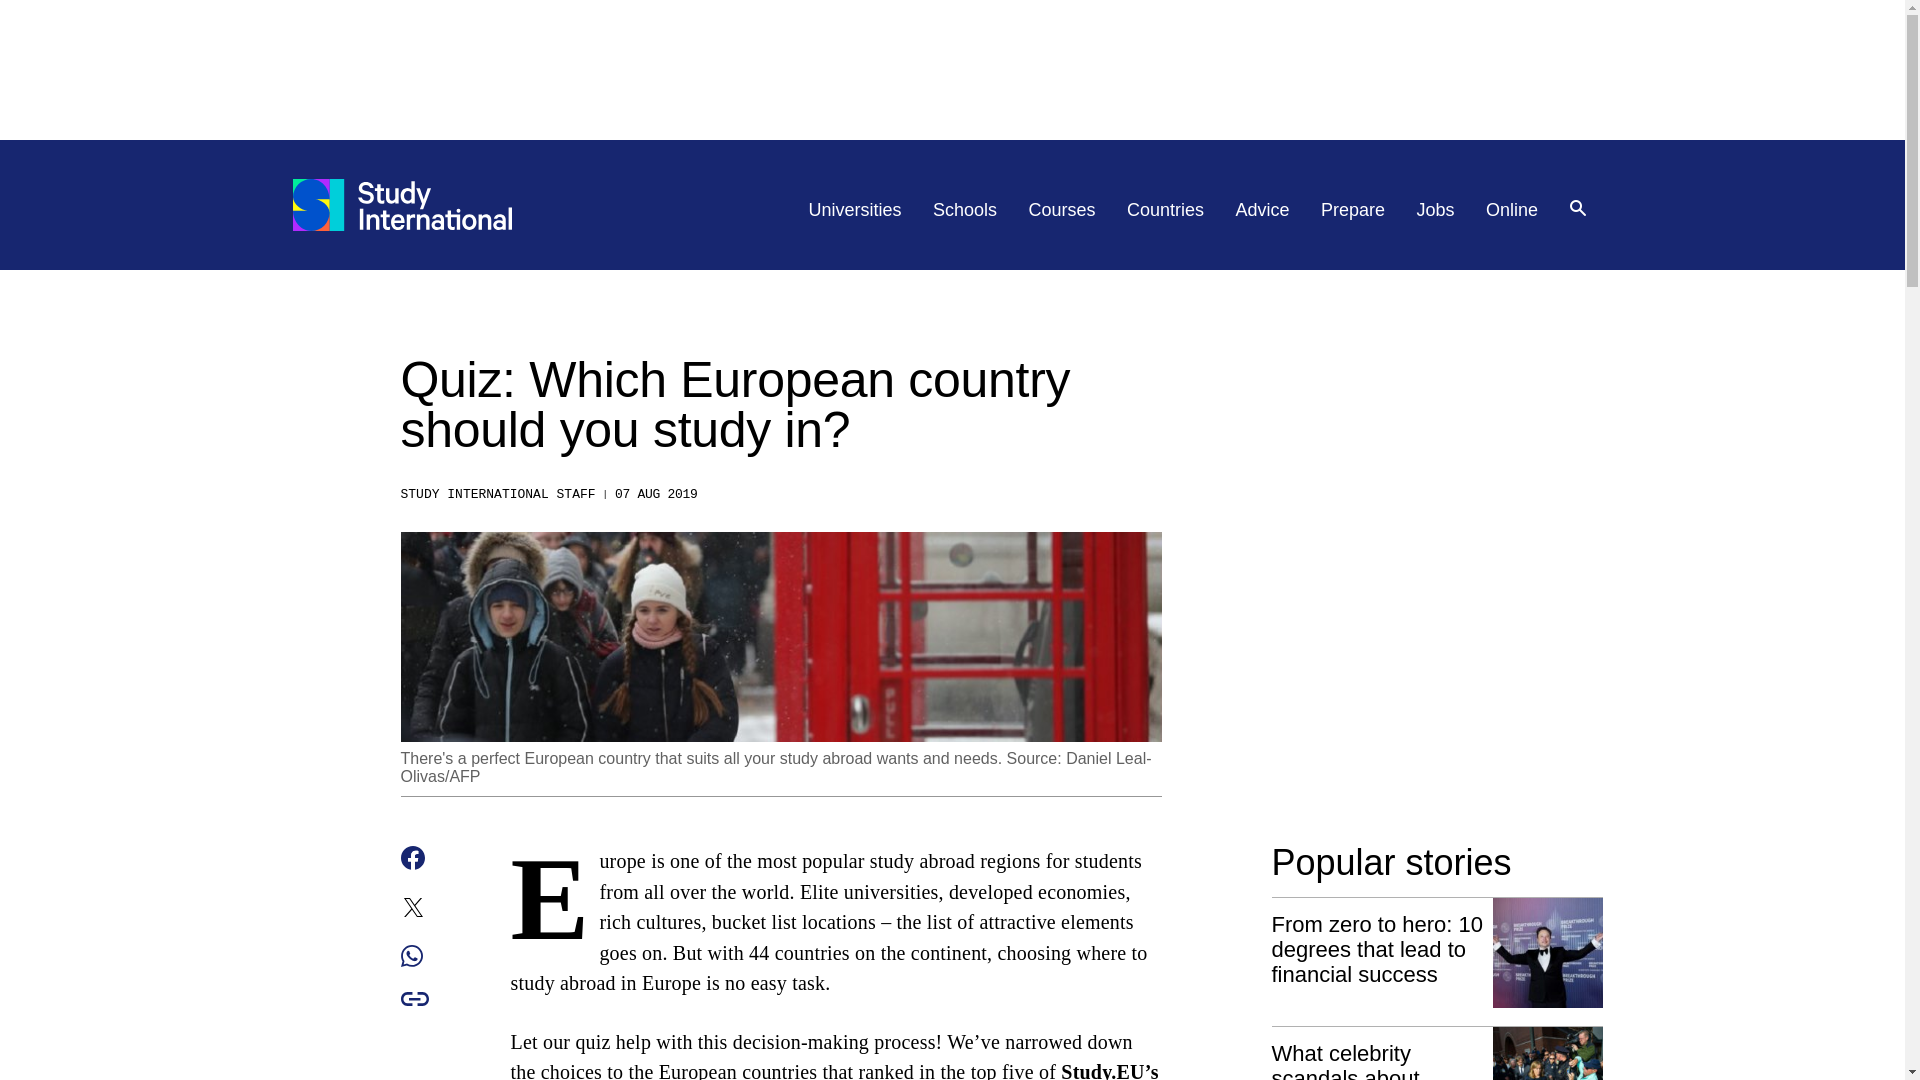  Describe the element at coordinates (1512, 210) in the screenshot. I see `Online` at that location.